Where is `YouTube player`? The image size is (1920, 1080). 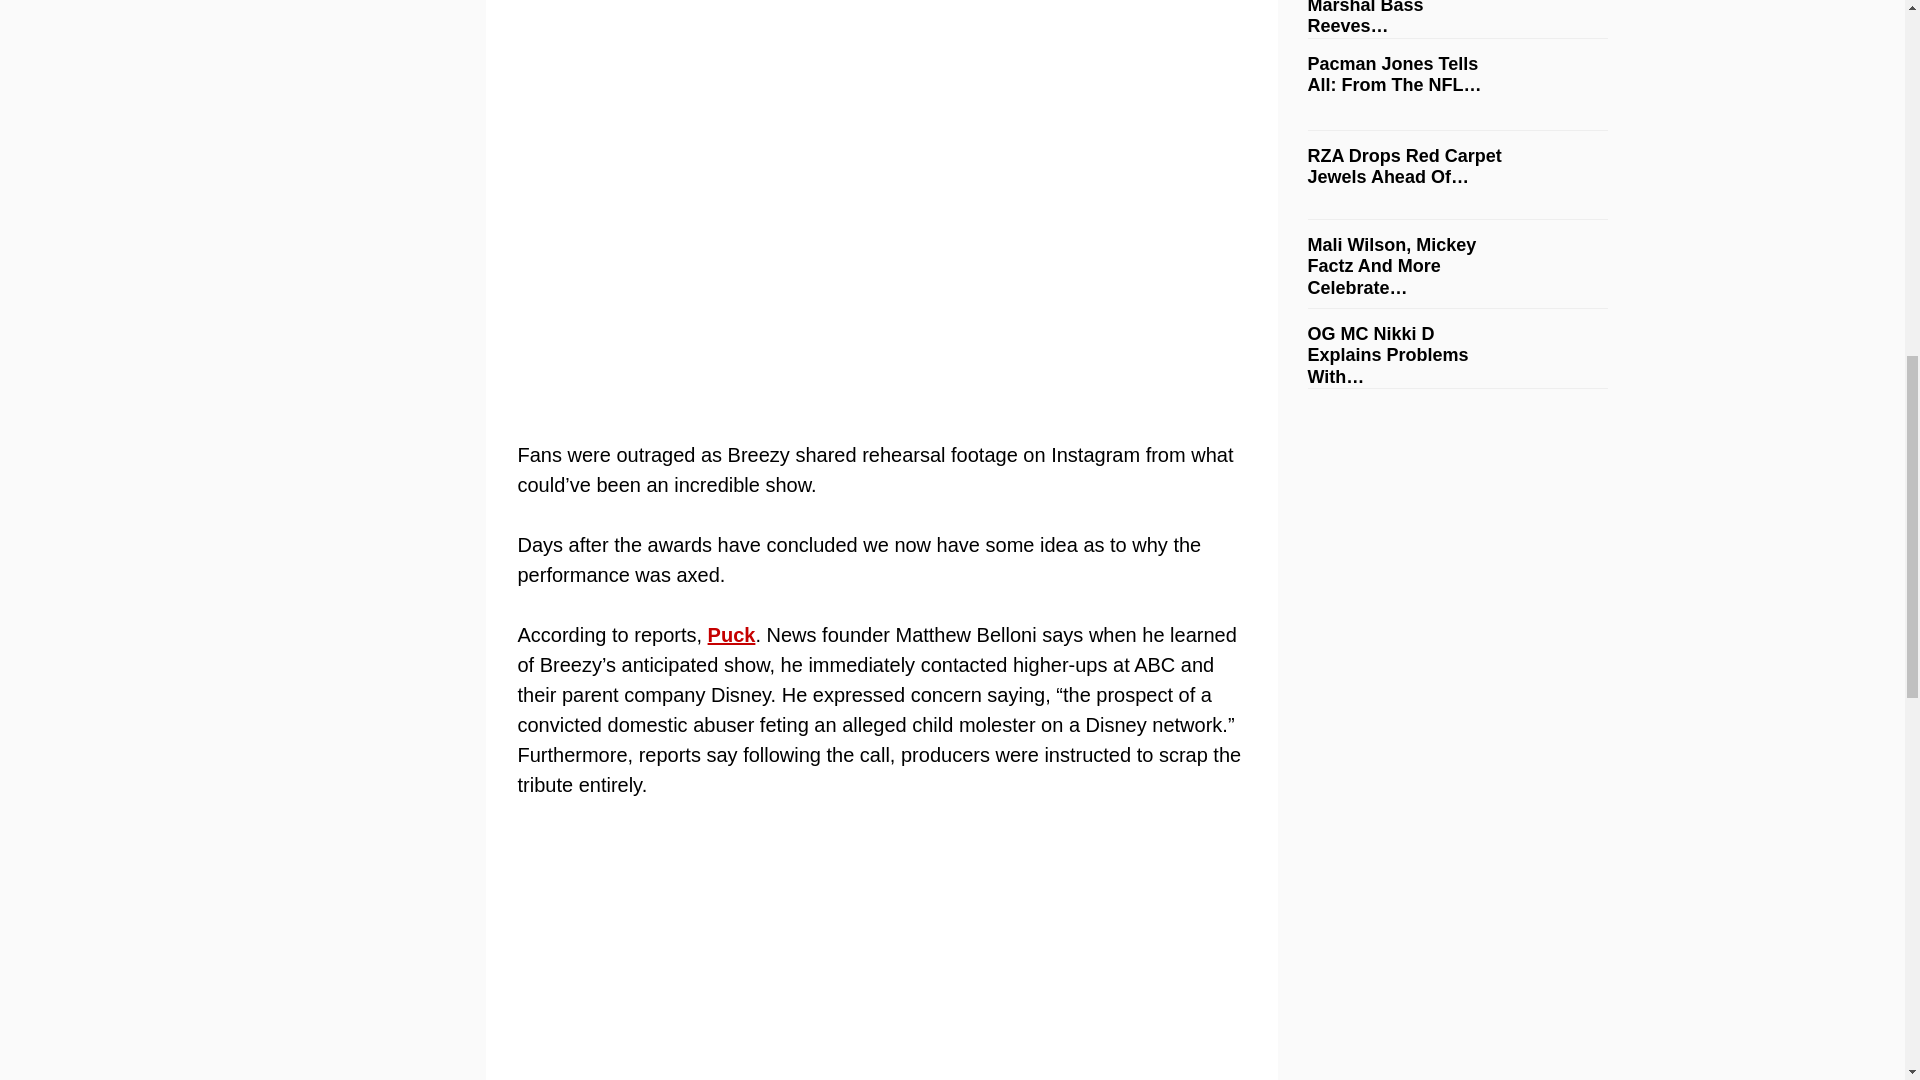 YouTube player is located at coordinates (881, 955).